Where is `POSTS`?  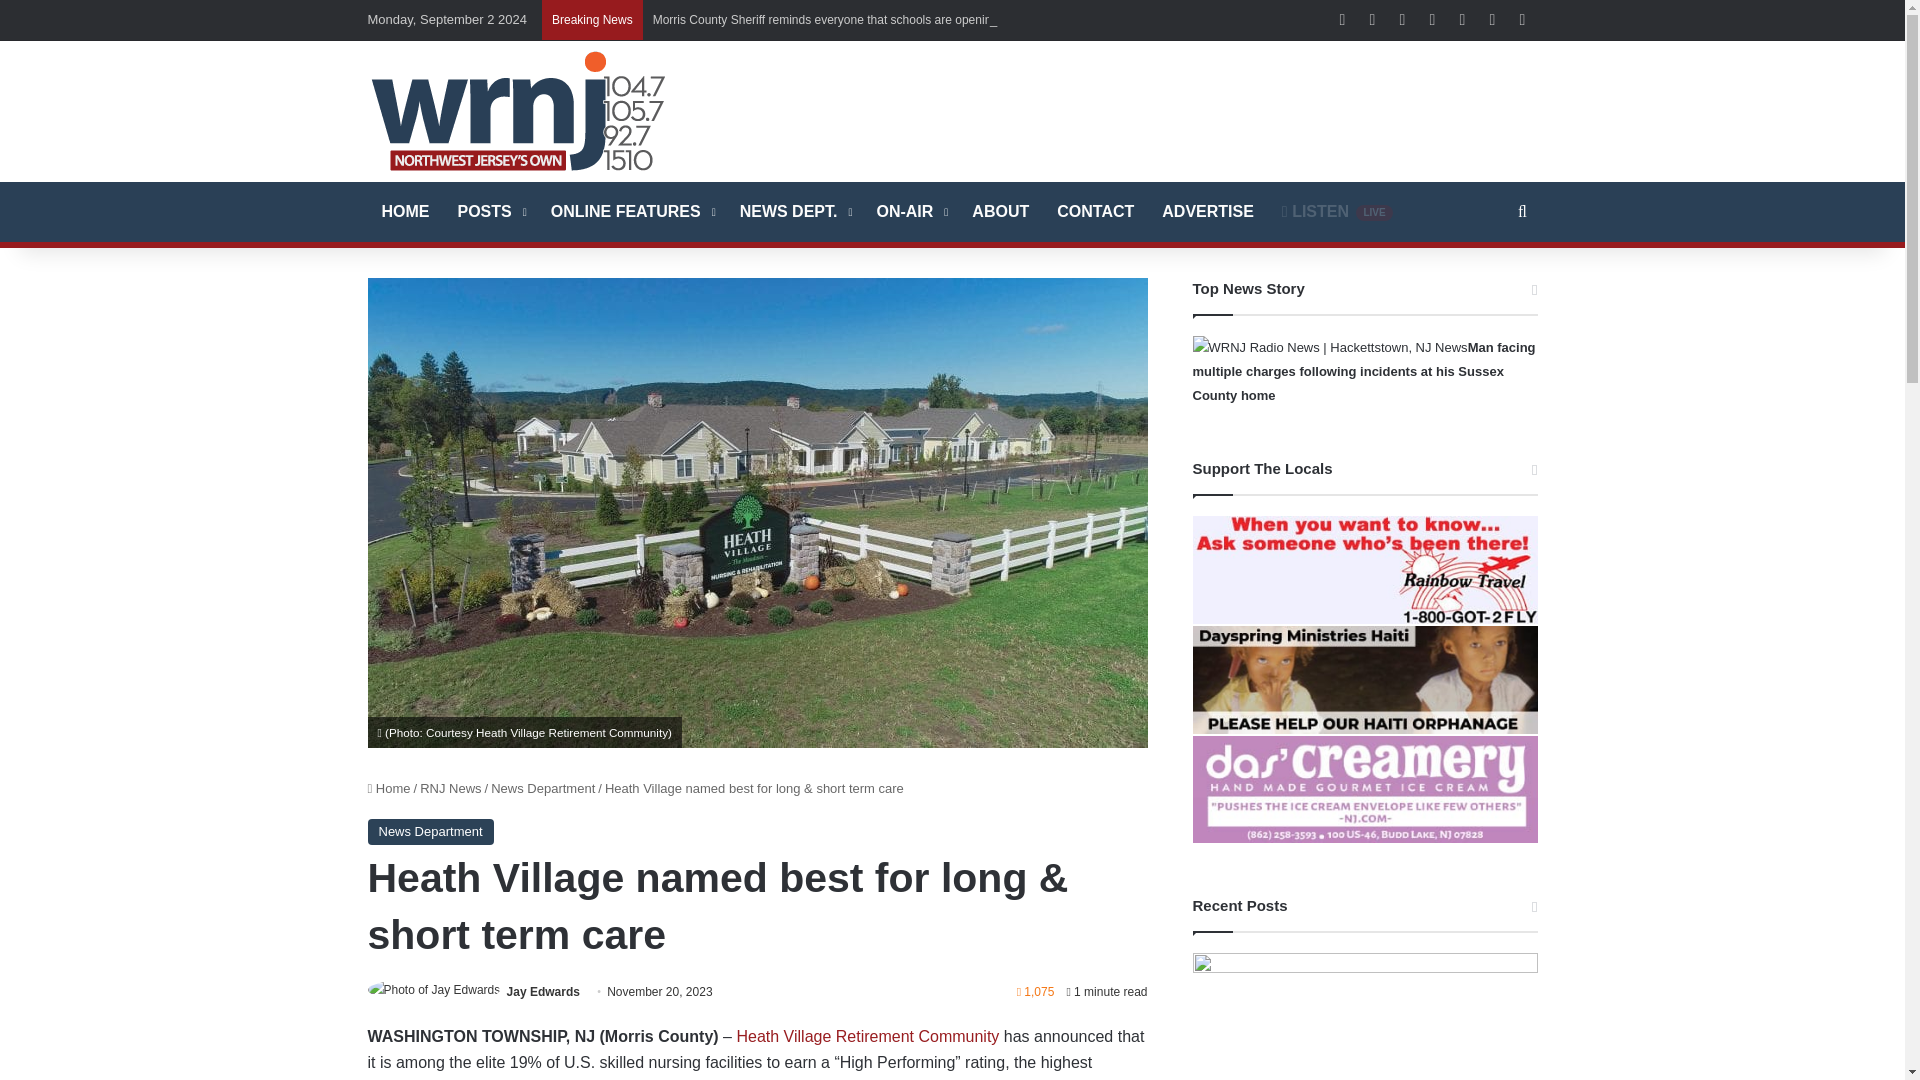 POSTS is located at coordinates (490, 212).